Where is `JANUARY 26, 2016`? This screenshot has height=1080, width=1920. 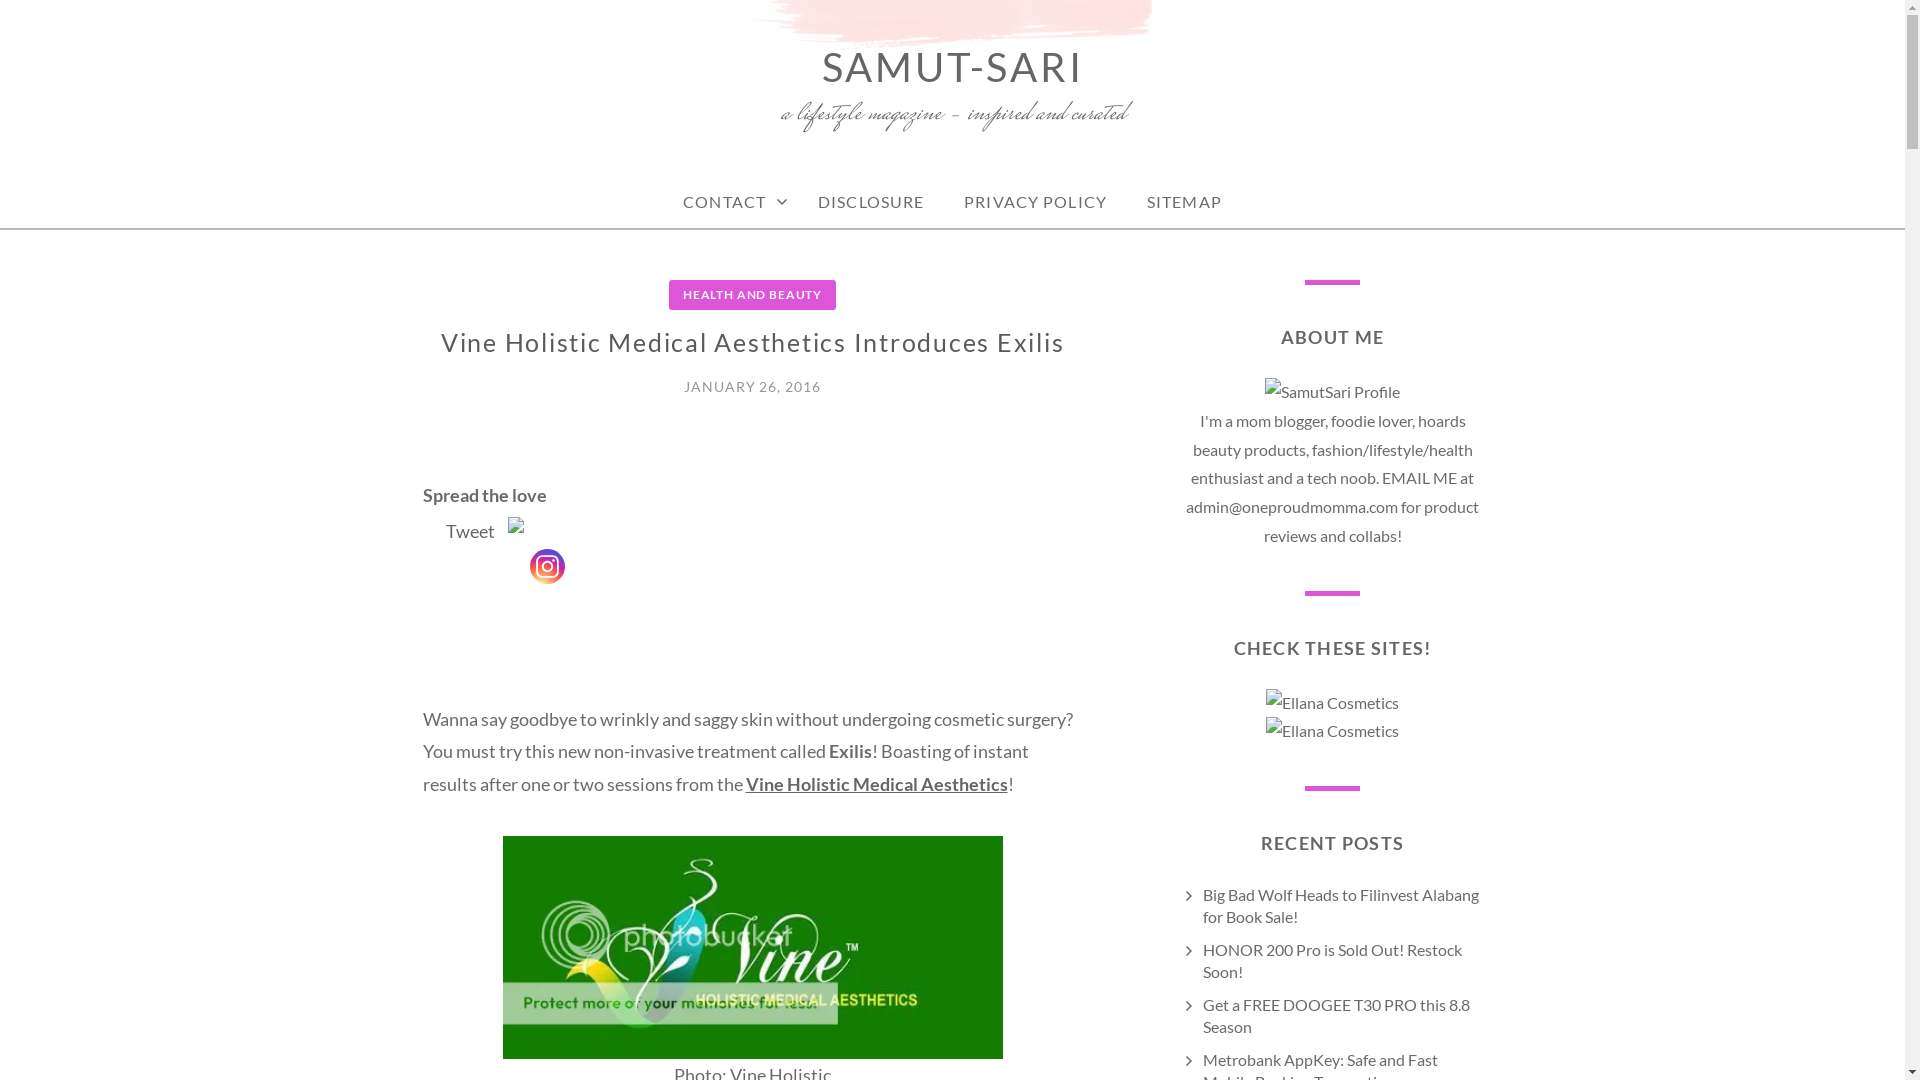
JANUARY 26, 2016 is located at coordinates (752, 386).